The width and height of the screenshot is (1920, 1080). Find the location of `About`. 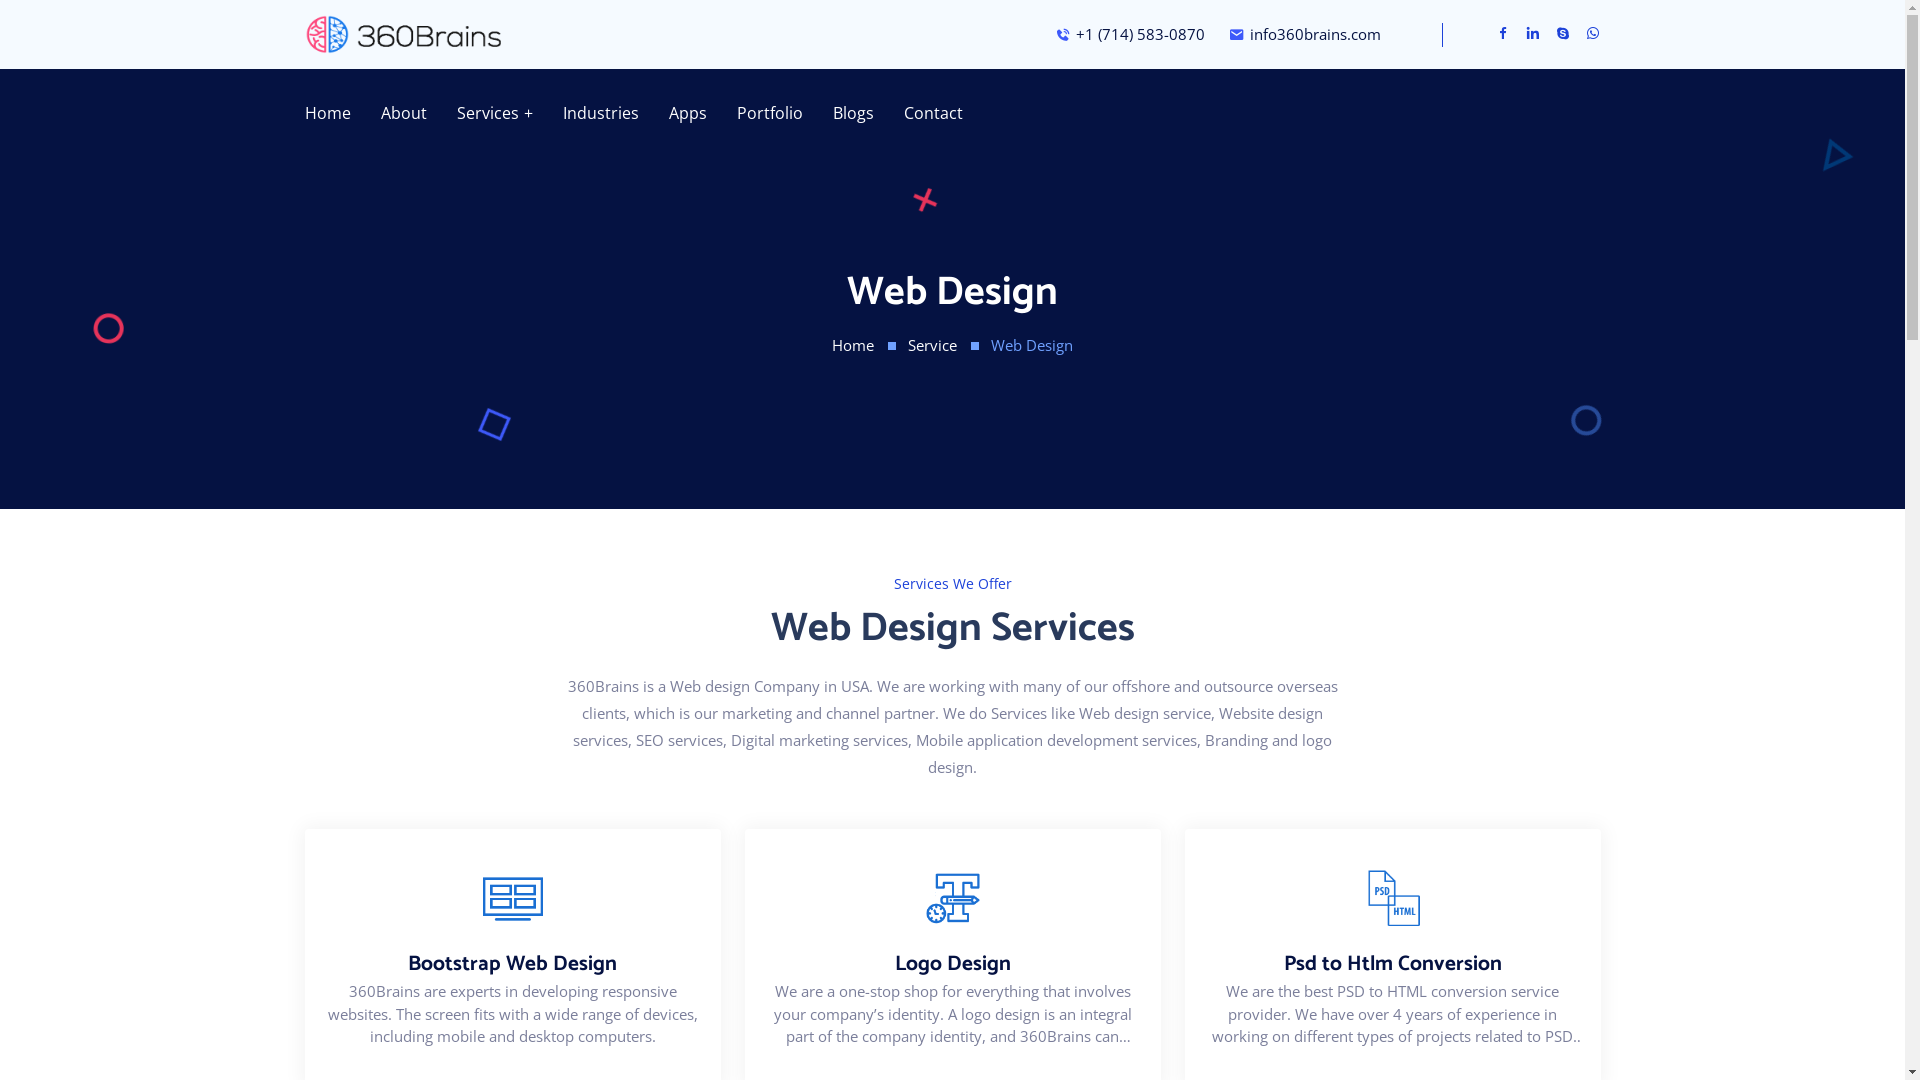

About is located at coordinates (403, 114).